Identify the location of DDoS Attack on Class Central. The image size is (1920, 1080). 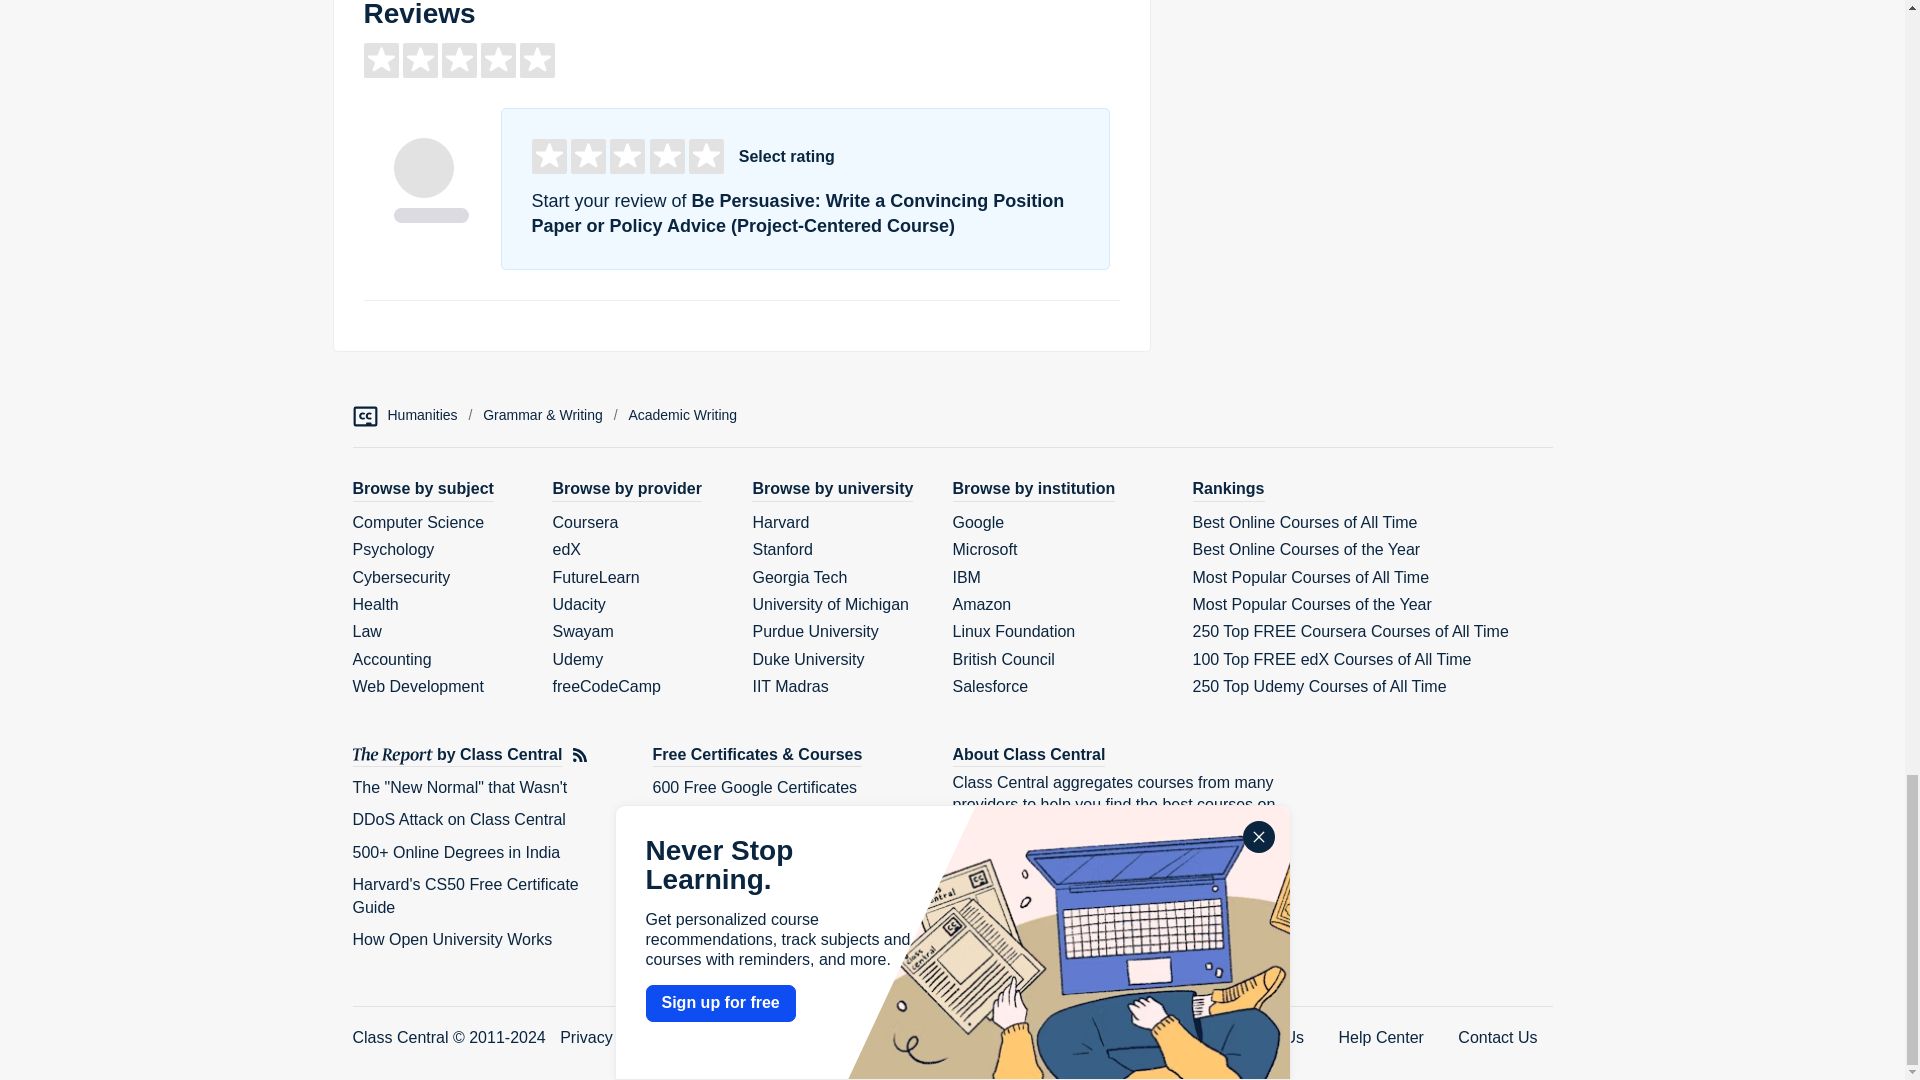
(458, 820).